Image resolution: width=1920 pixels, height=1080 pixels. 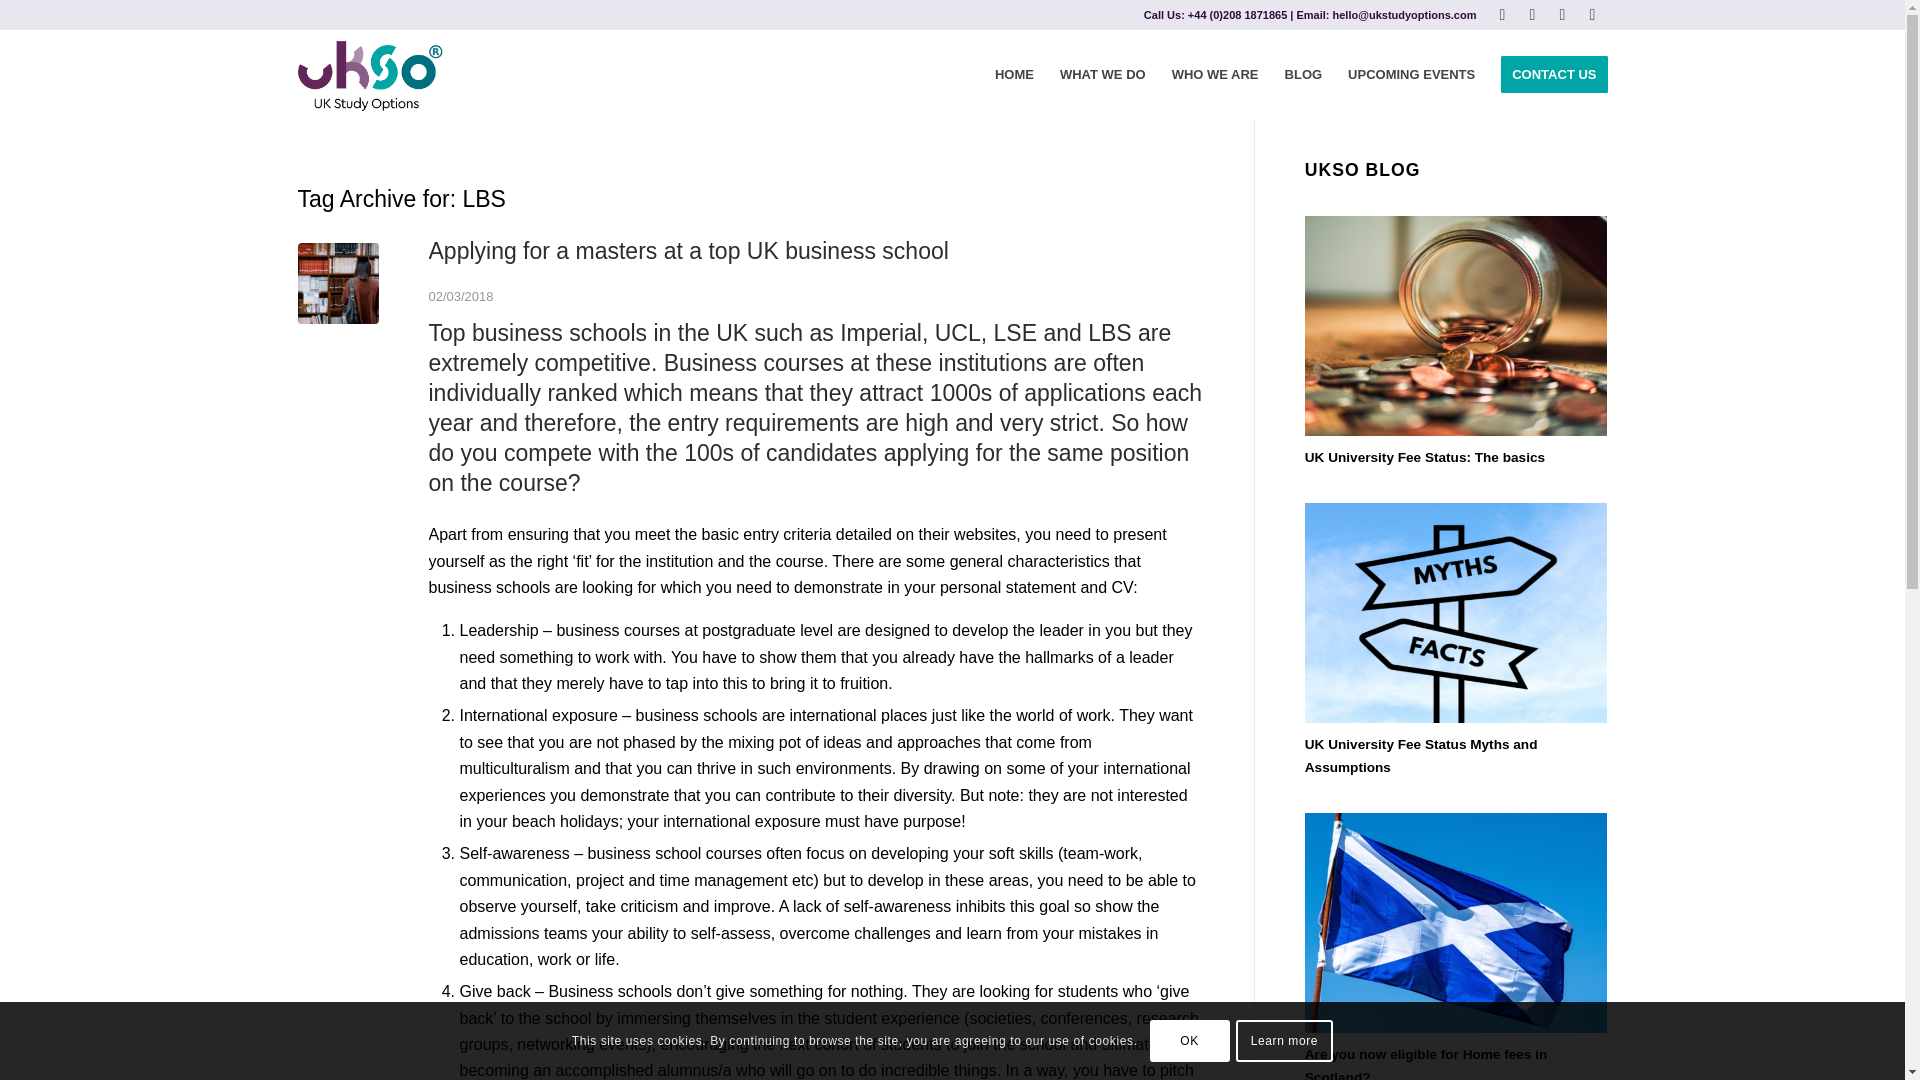 I want to click on UK University Fee Status Myths and Assumptions, so click(x=1421, y=756).